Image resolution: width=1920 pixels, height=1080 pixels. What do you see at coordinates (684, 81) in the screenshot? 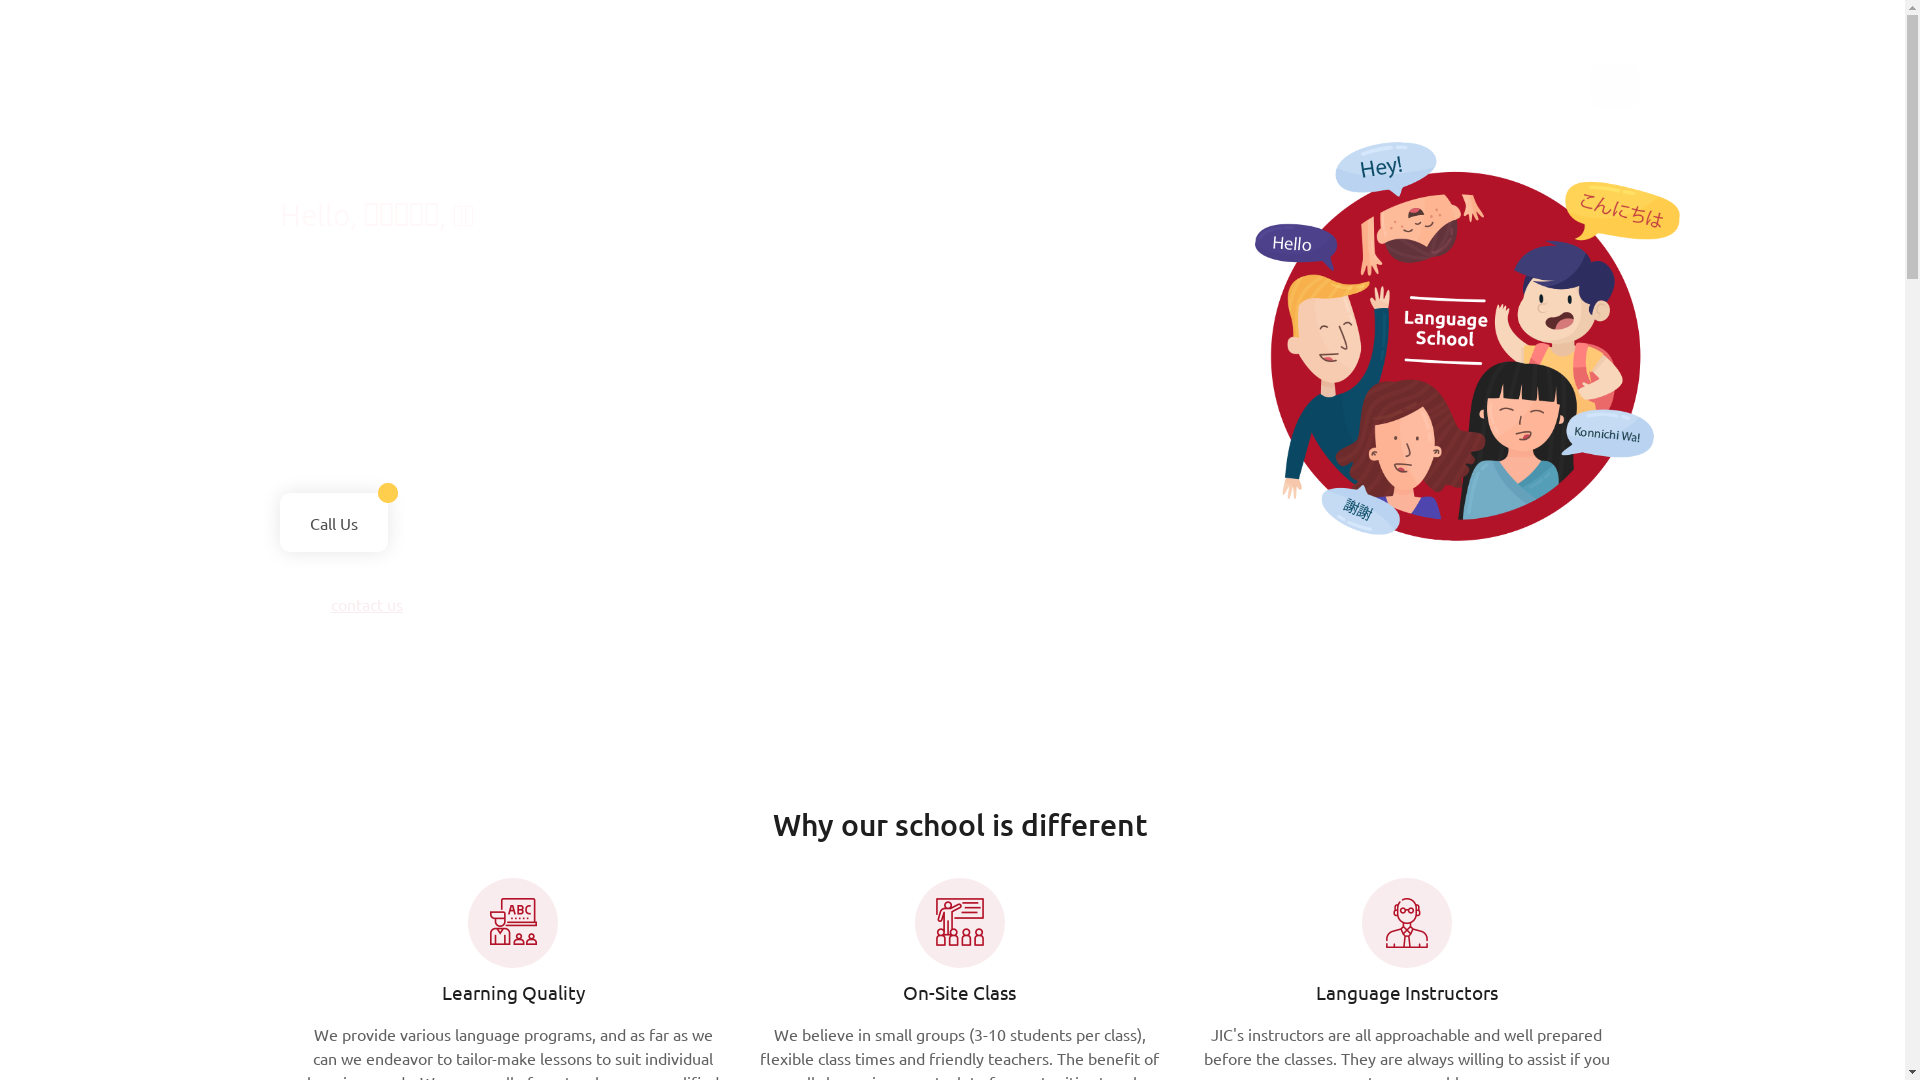
I see `Corporate` at bounding box center [684, 81].